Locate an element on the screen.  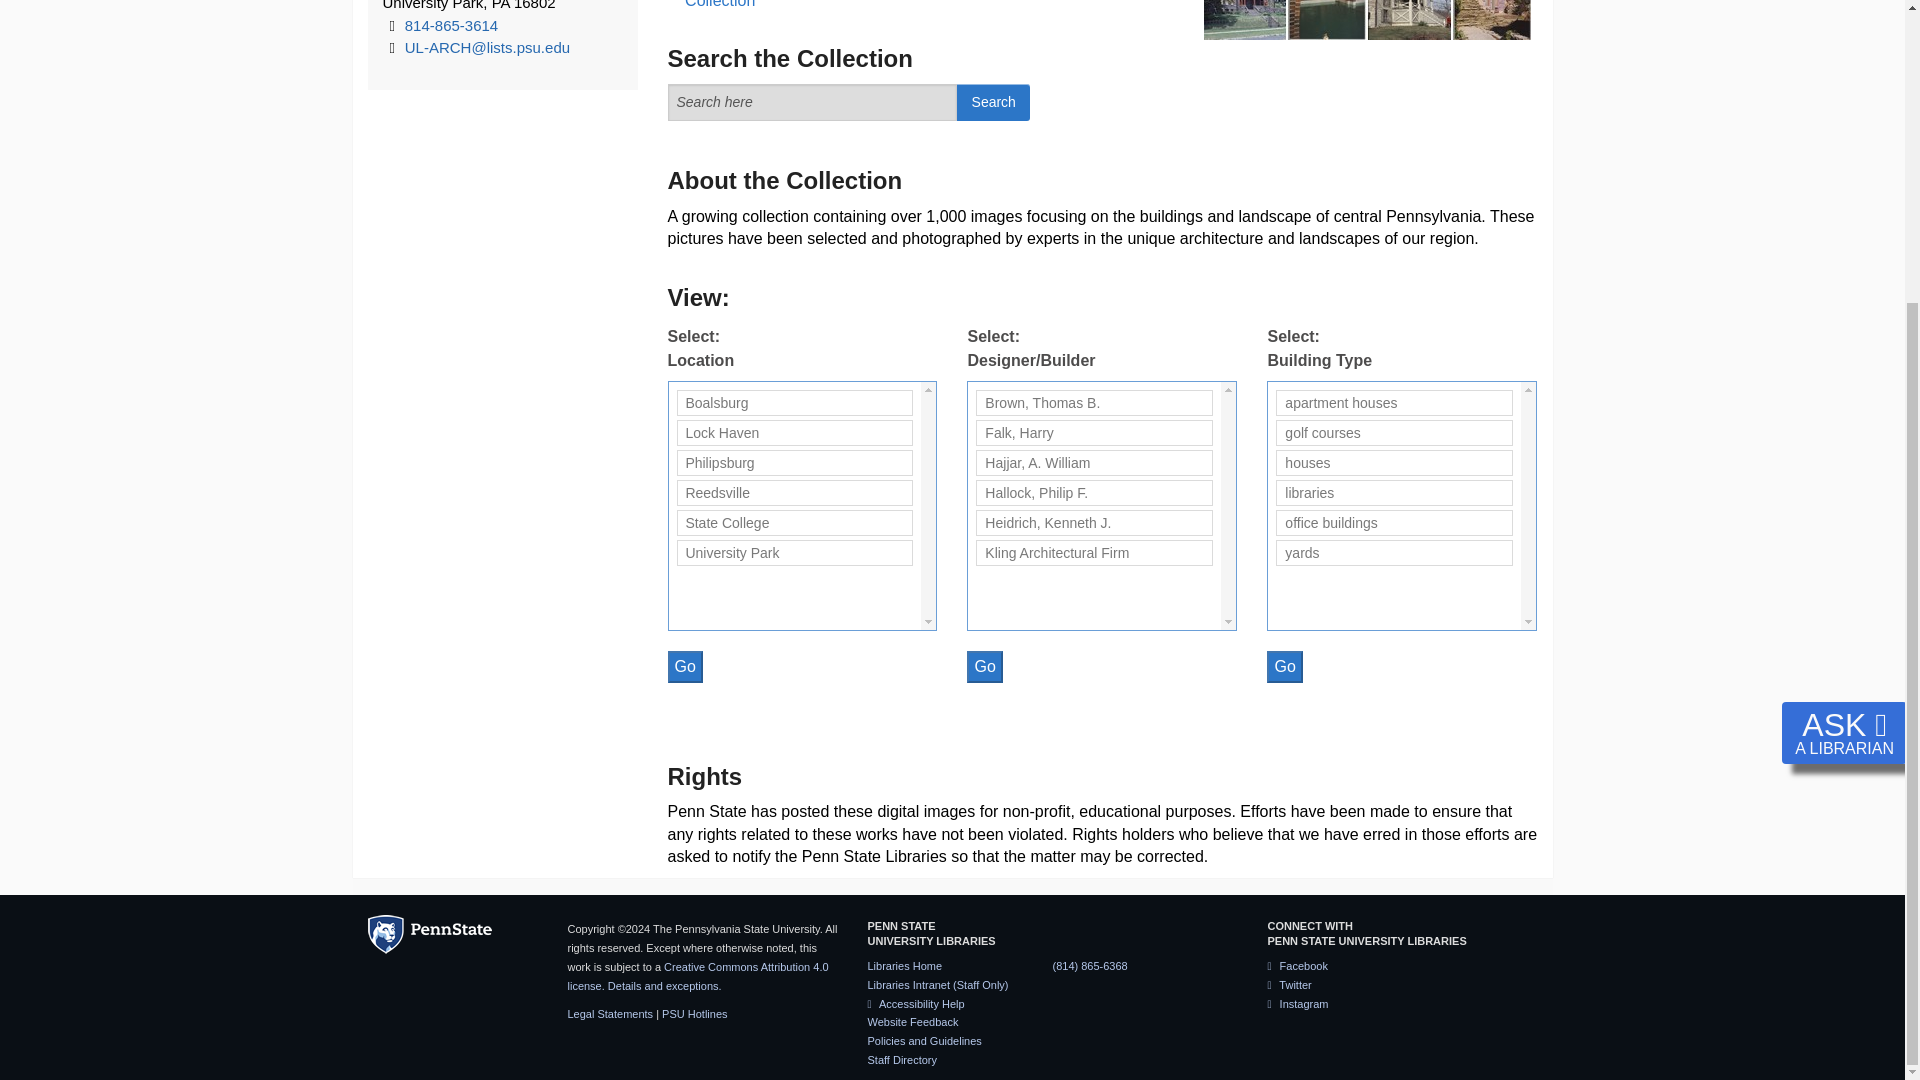
Facebook is located at coordinates (1296, 966).